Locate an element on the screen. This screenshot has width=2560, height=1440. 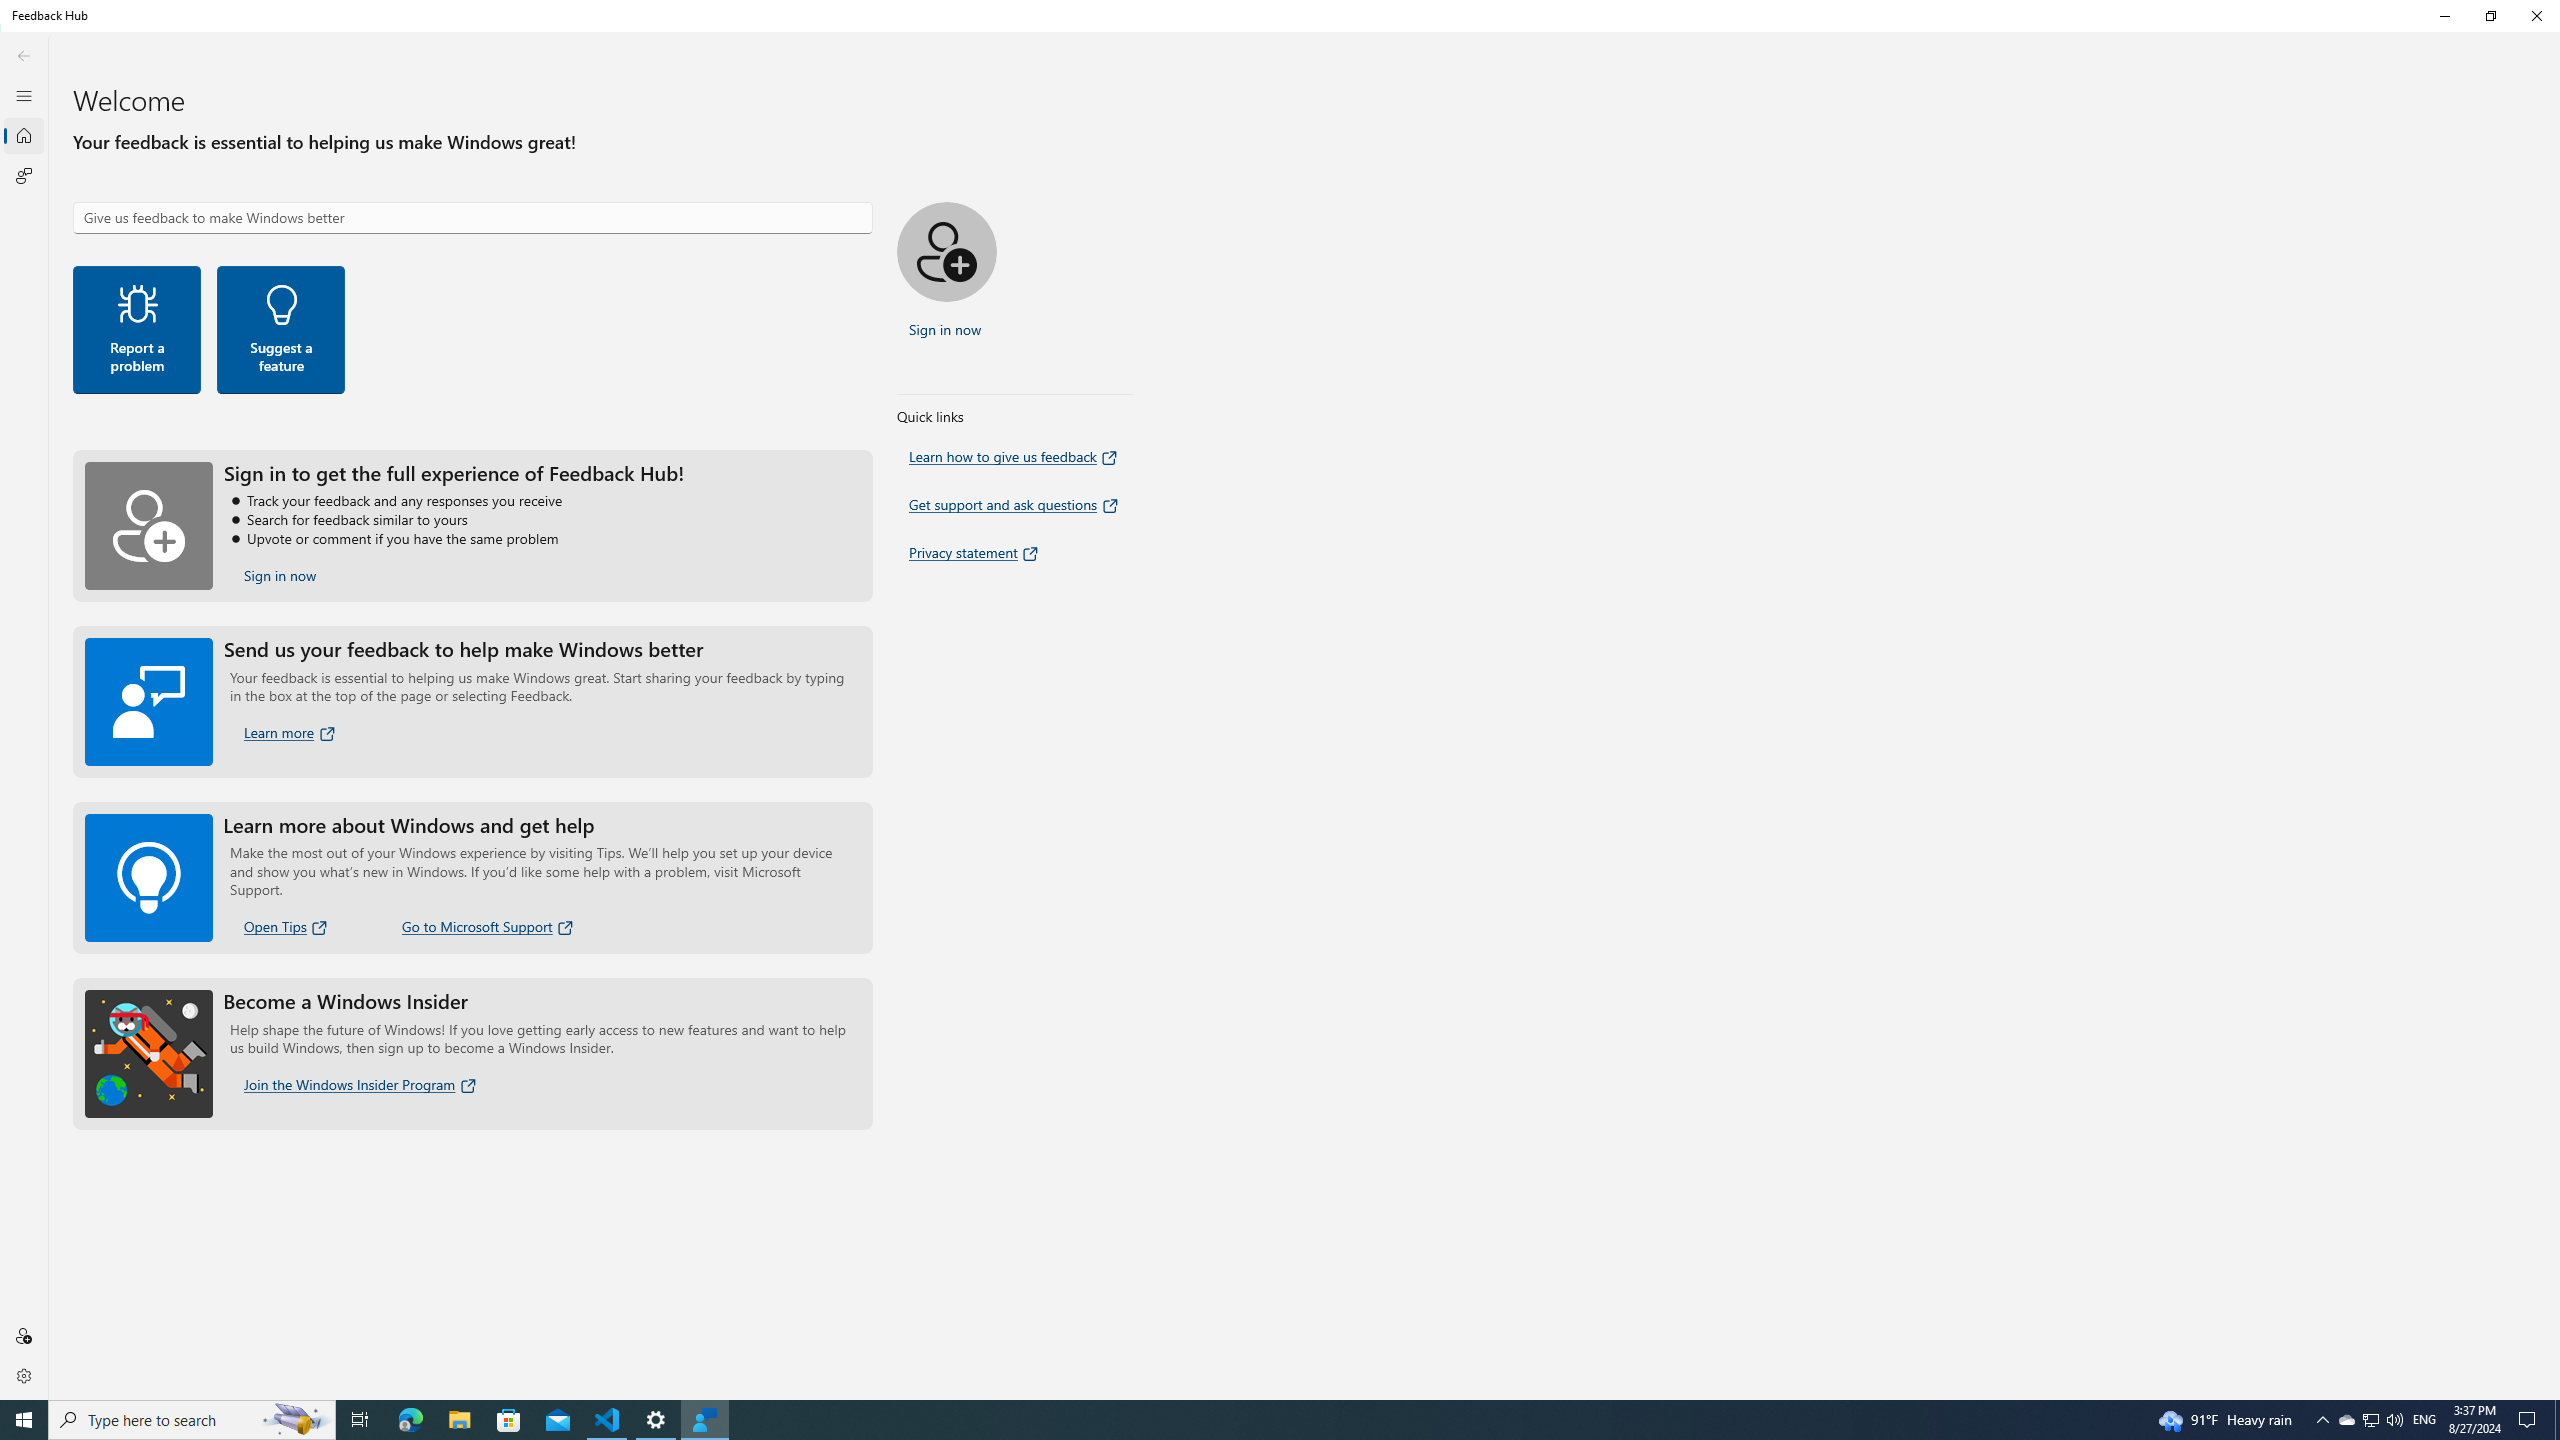
Give us feedback to make Windows better is located at coordinates (473, 217).